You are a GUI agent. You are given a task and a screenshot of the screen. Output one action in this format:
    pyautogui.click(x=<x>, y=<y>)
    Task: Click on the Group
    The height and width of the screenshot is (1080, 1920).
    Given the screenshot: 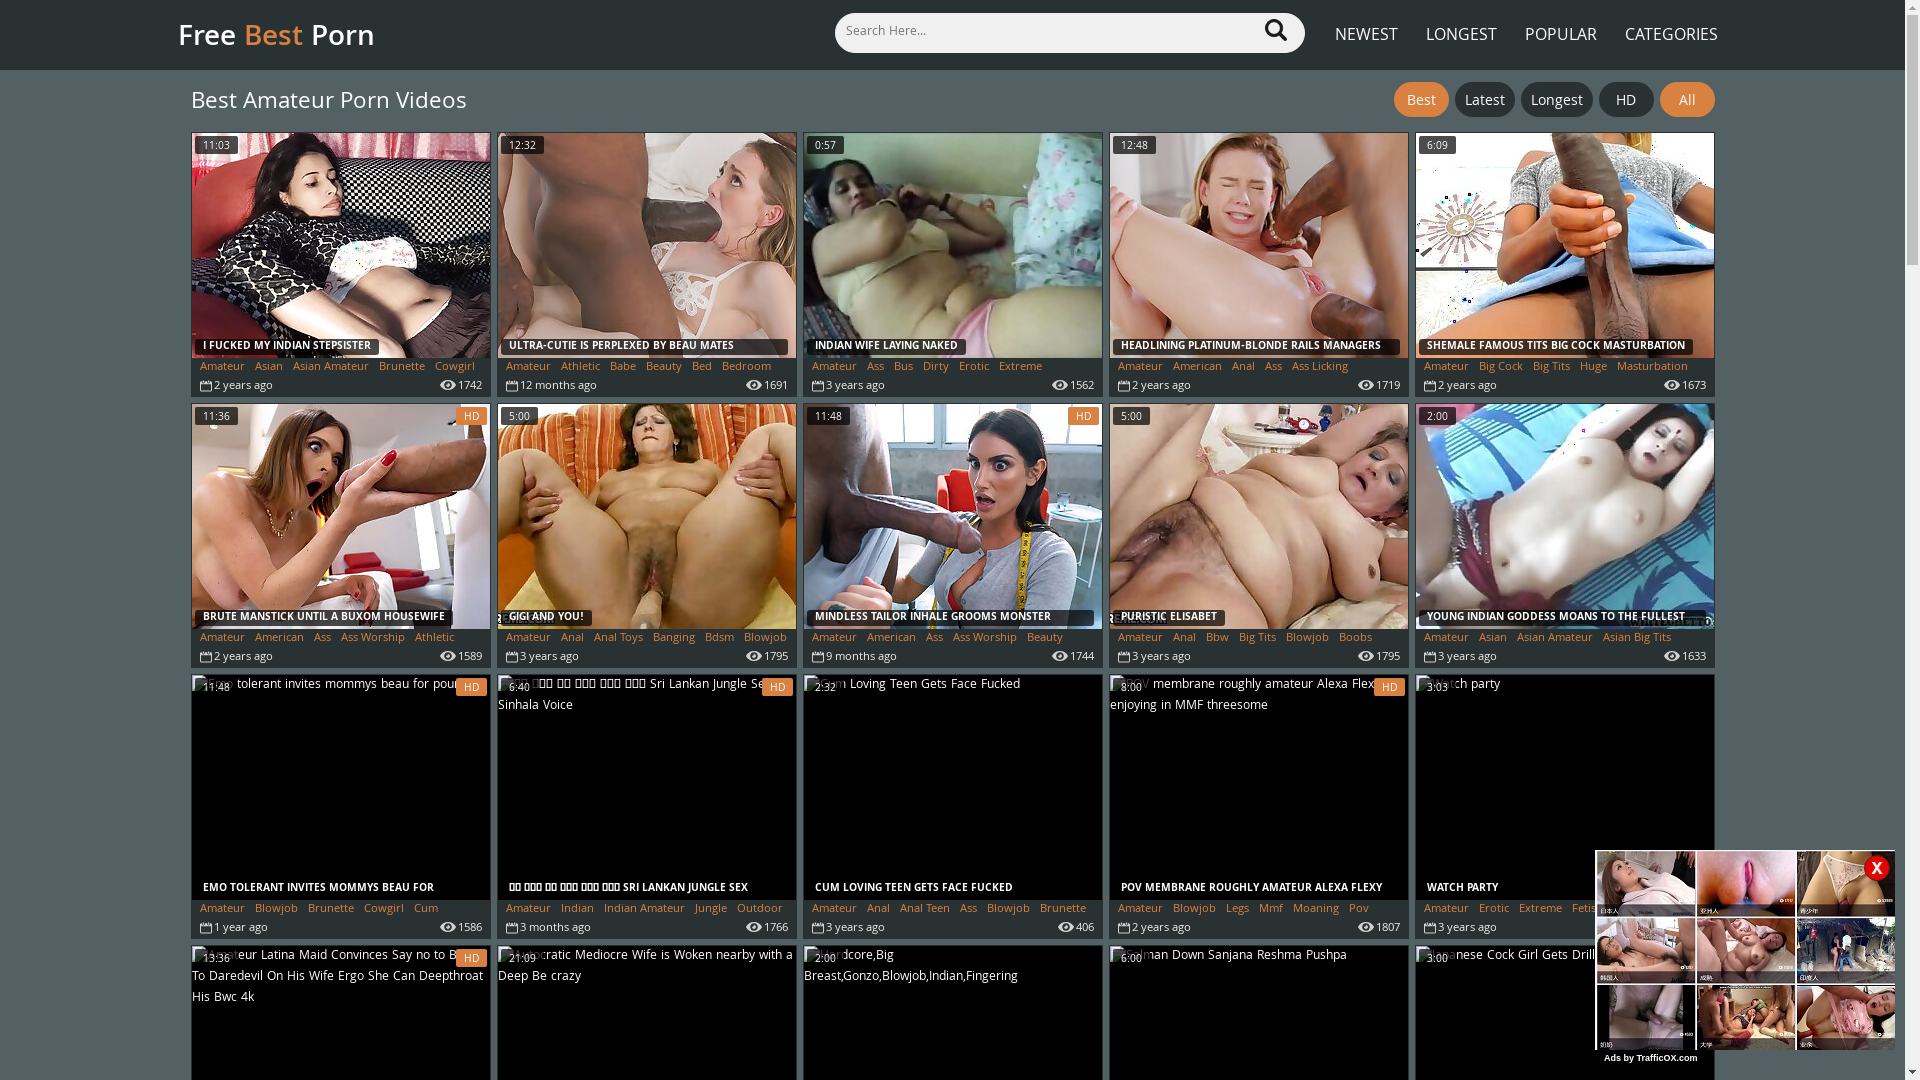 What is the action you would take?
    pyautogui.click(x=1679, y=910)
    